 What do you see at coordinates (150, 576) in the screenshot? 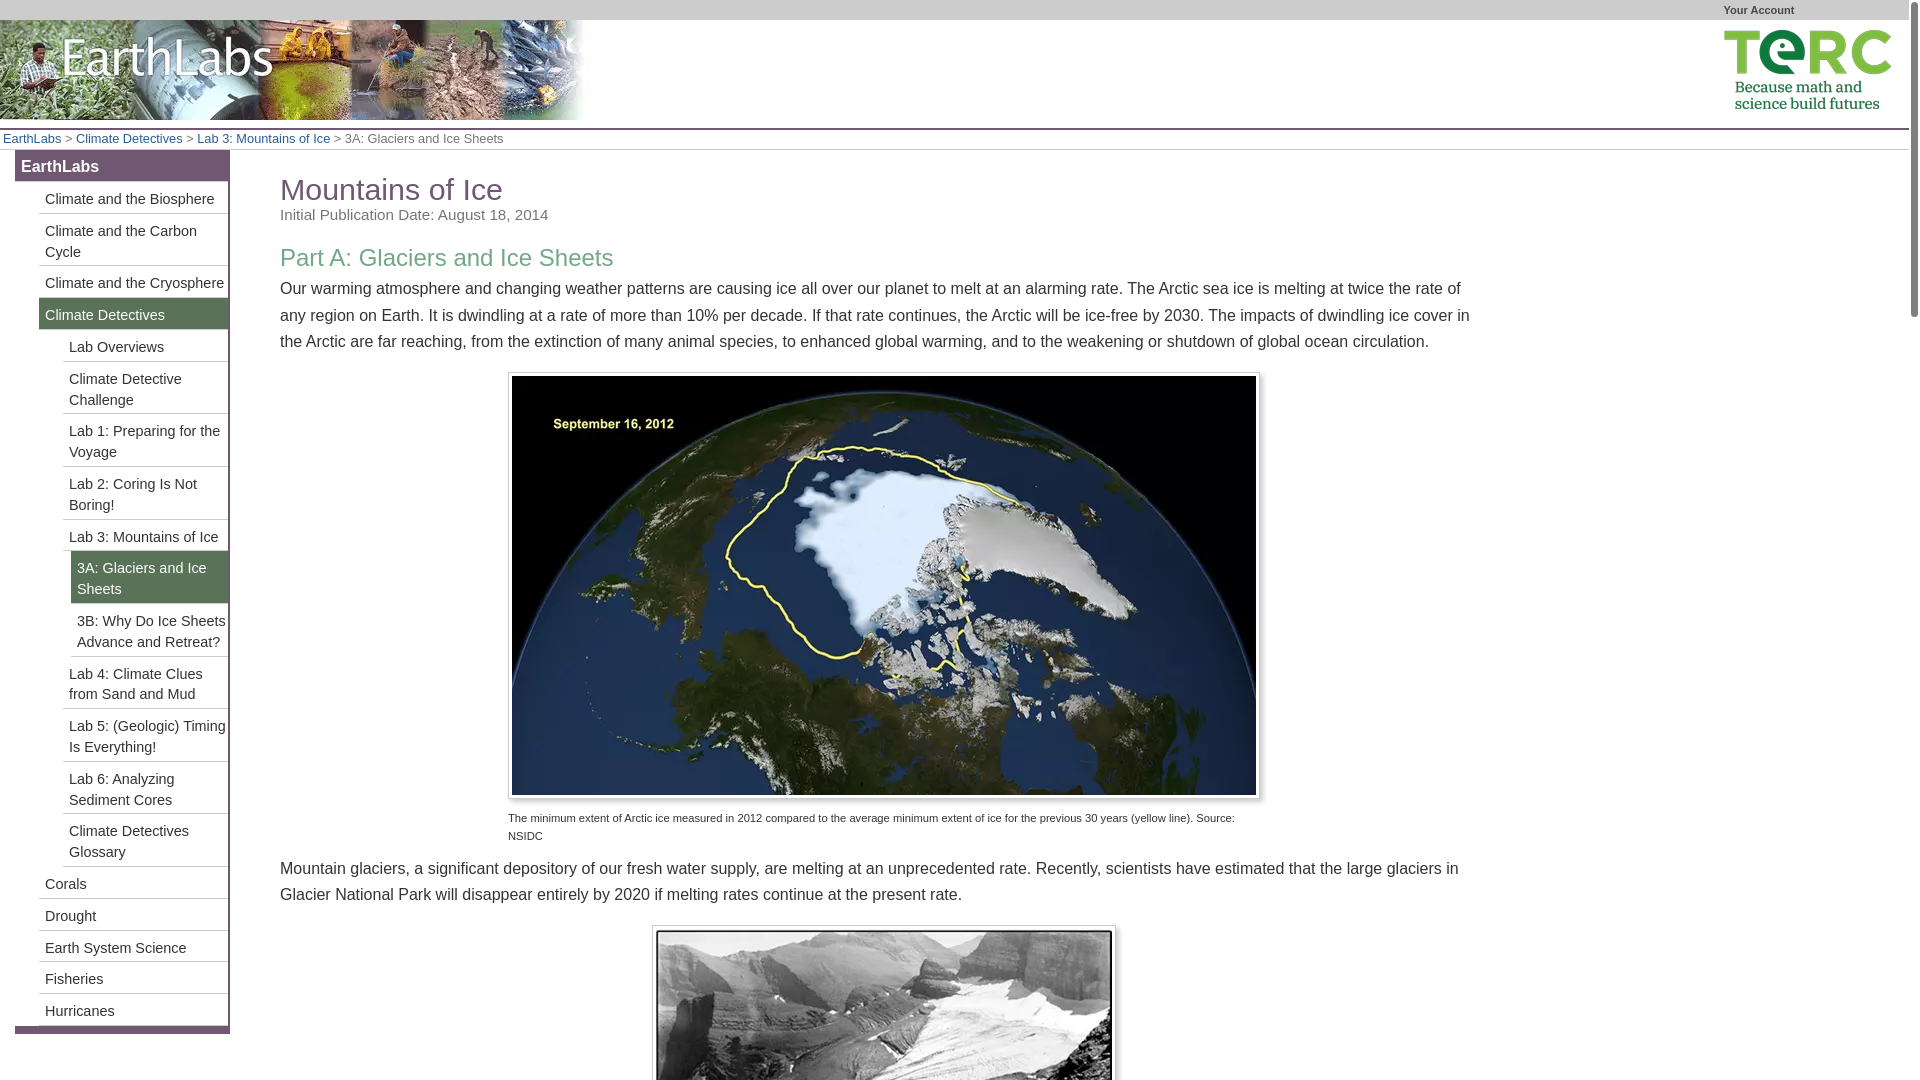
I see `3A: Glaciers and Ice Sheets` at bounding box center [150, 576].